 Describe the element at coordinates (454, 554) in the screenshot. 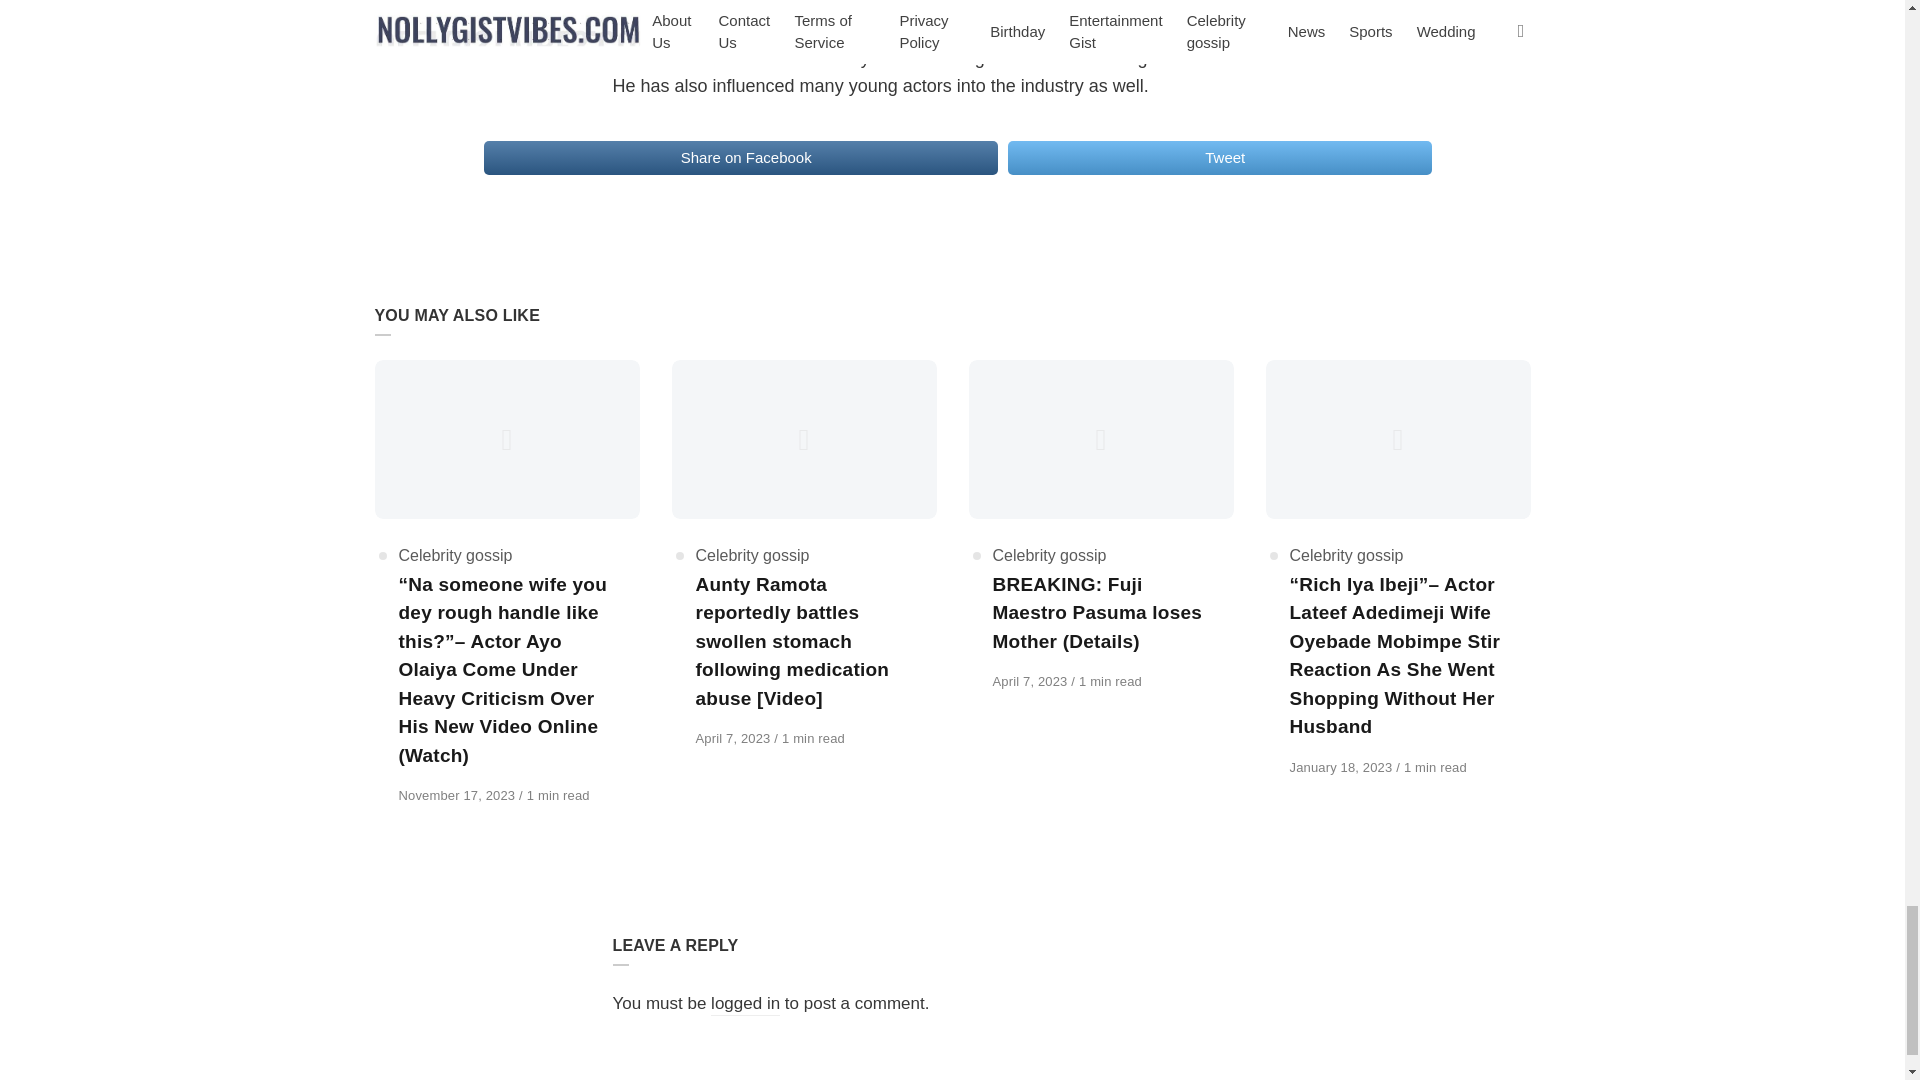

I see `Celebrity gossip` at that location.